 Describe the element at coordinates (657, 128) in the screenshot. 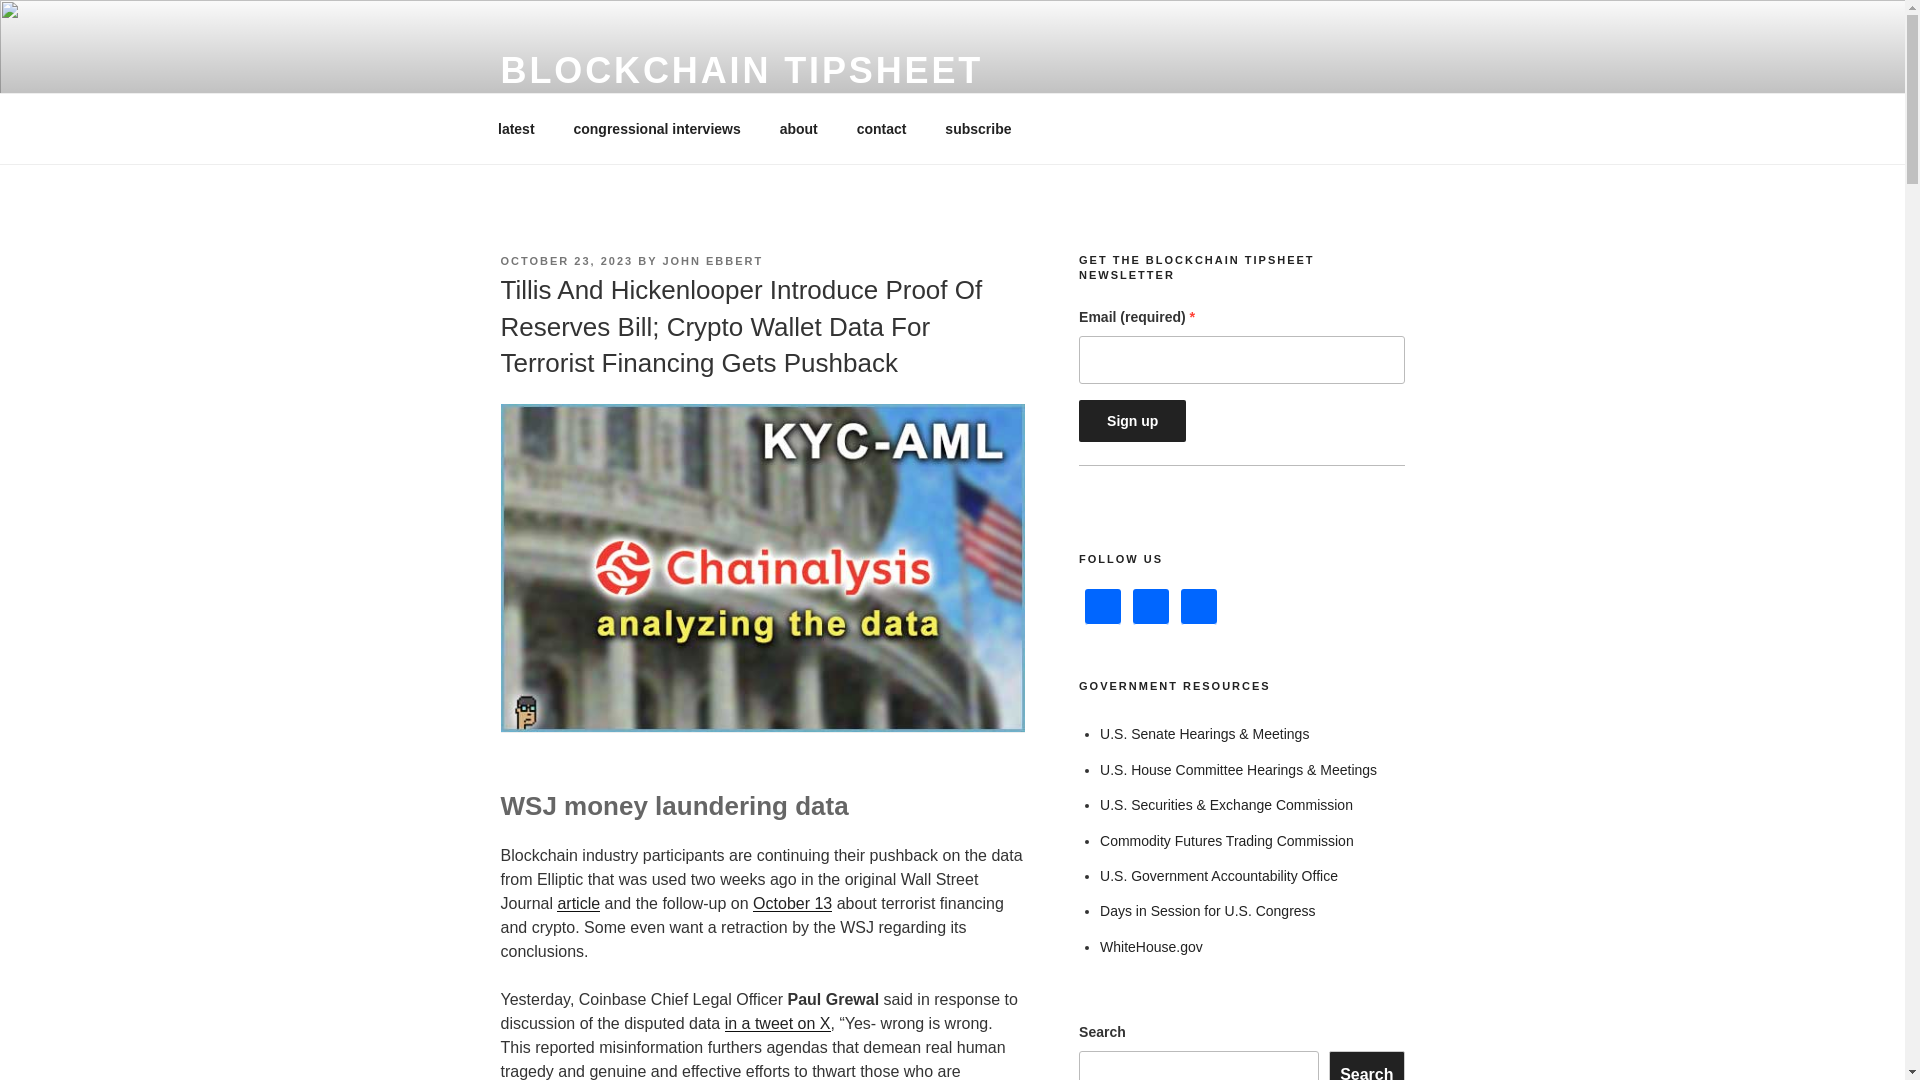

I see `congressional interviews` at that location.